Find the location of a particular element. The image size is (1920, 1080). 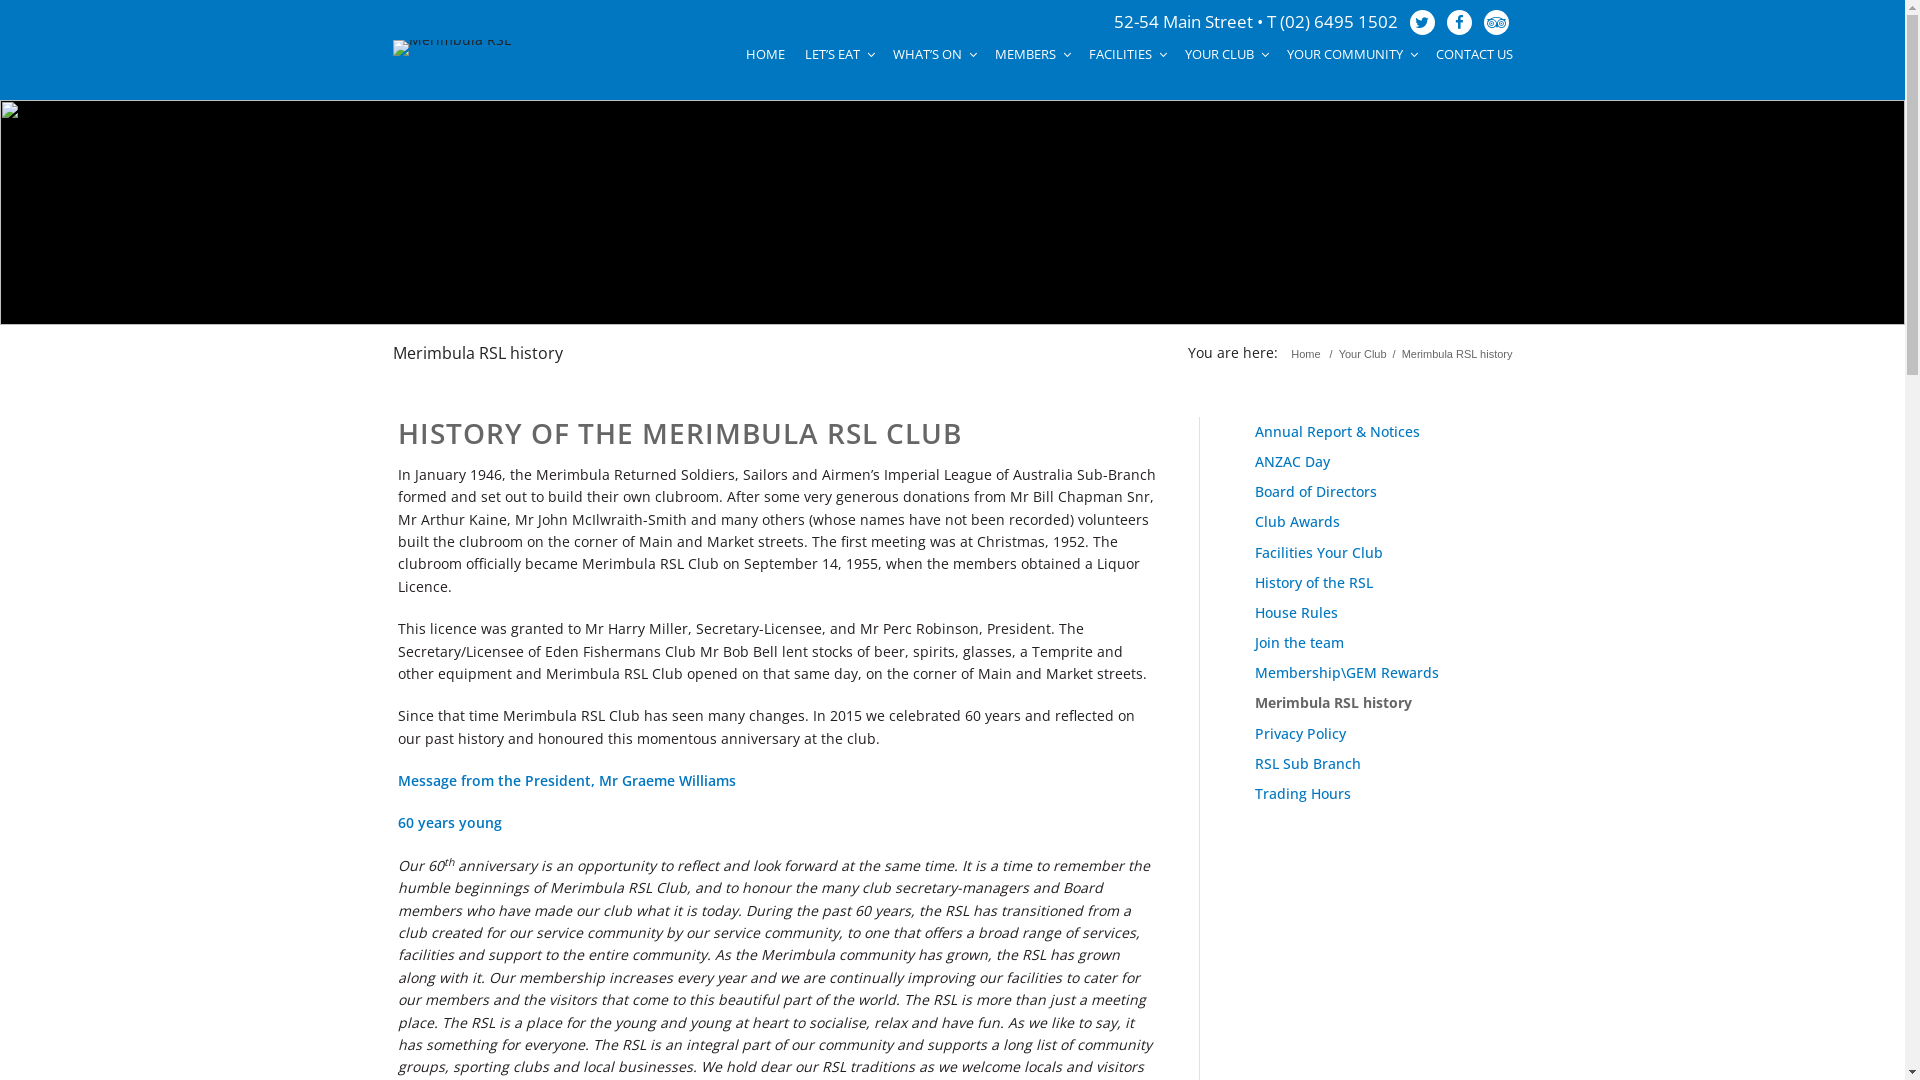

YOUR CLUB is located at coordinates (1225, 54).